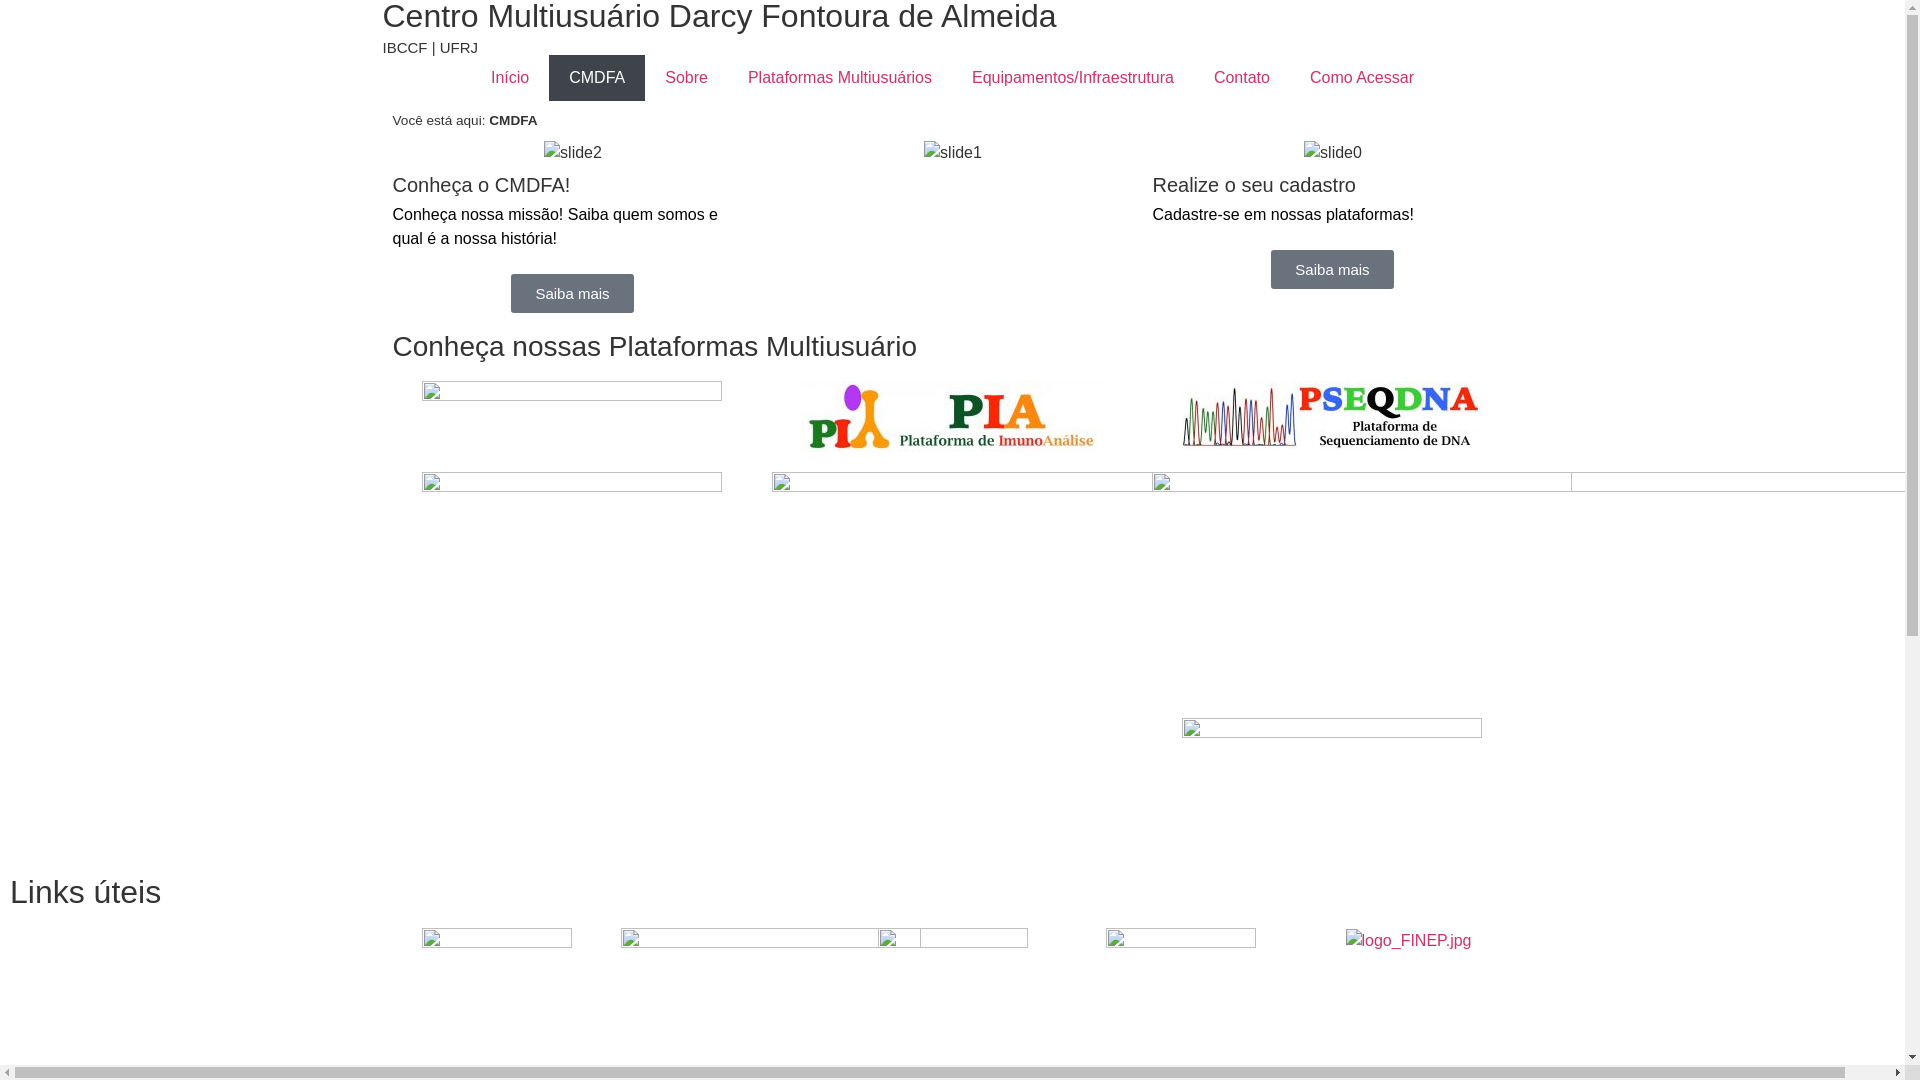 This screenshot has width=1920, height=1080. Describe the element at coordinates (1362, 78) in the screenshot. I see `Como Acessar` at that location.